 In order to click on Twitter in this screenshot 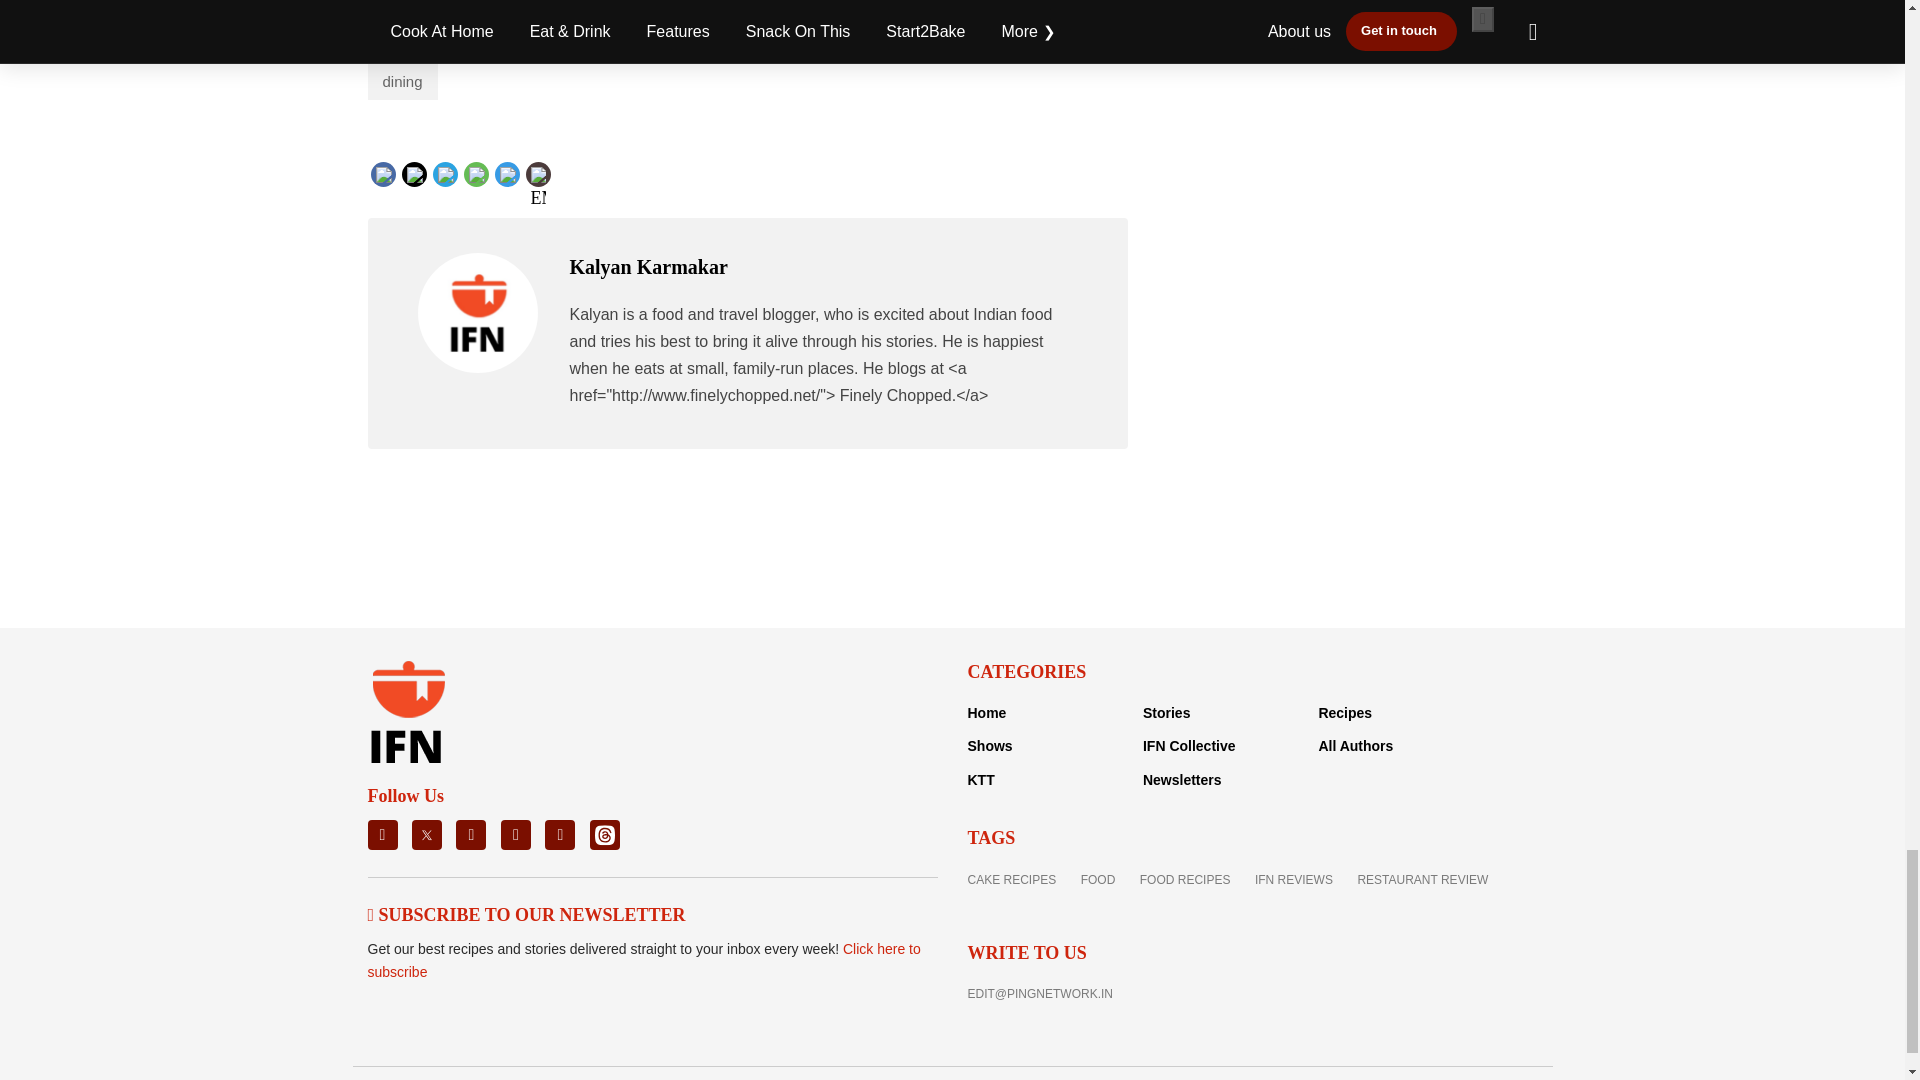, I will do `click(446, 172)`.